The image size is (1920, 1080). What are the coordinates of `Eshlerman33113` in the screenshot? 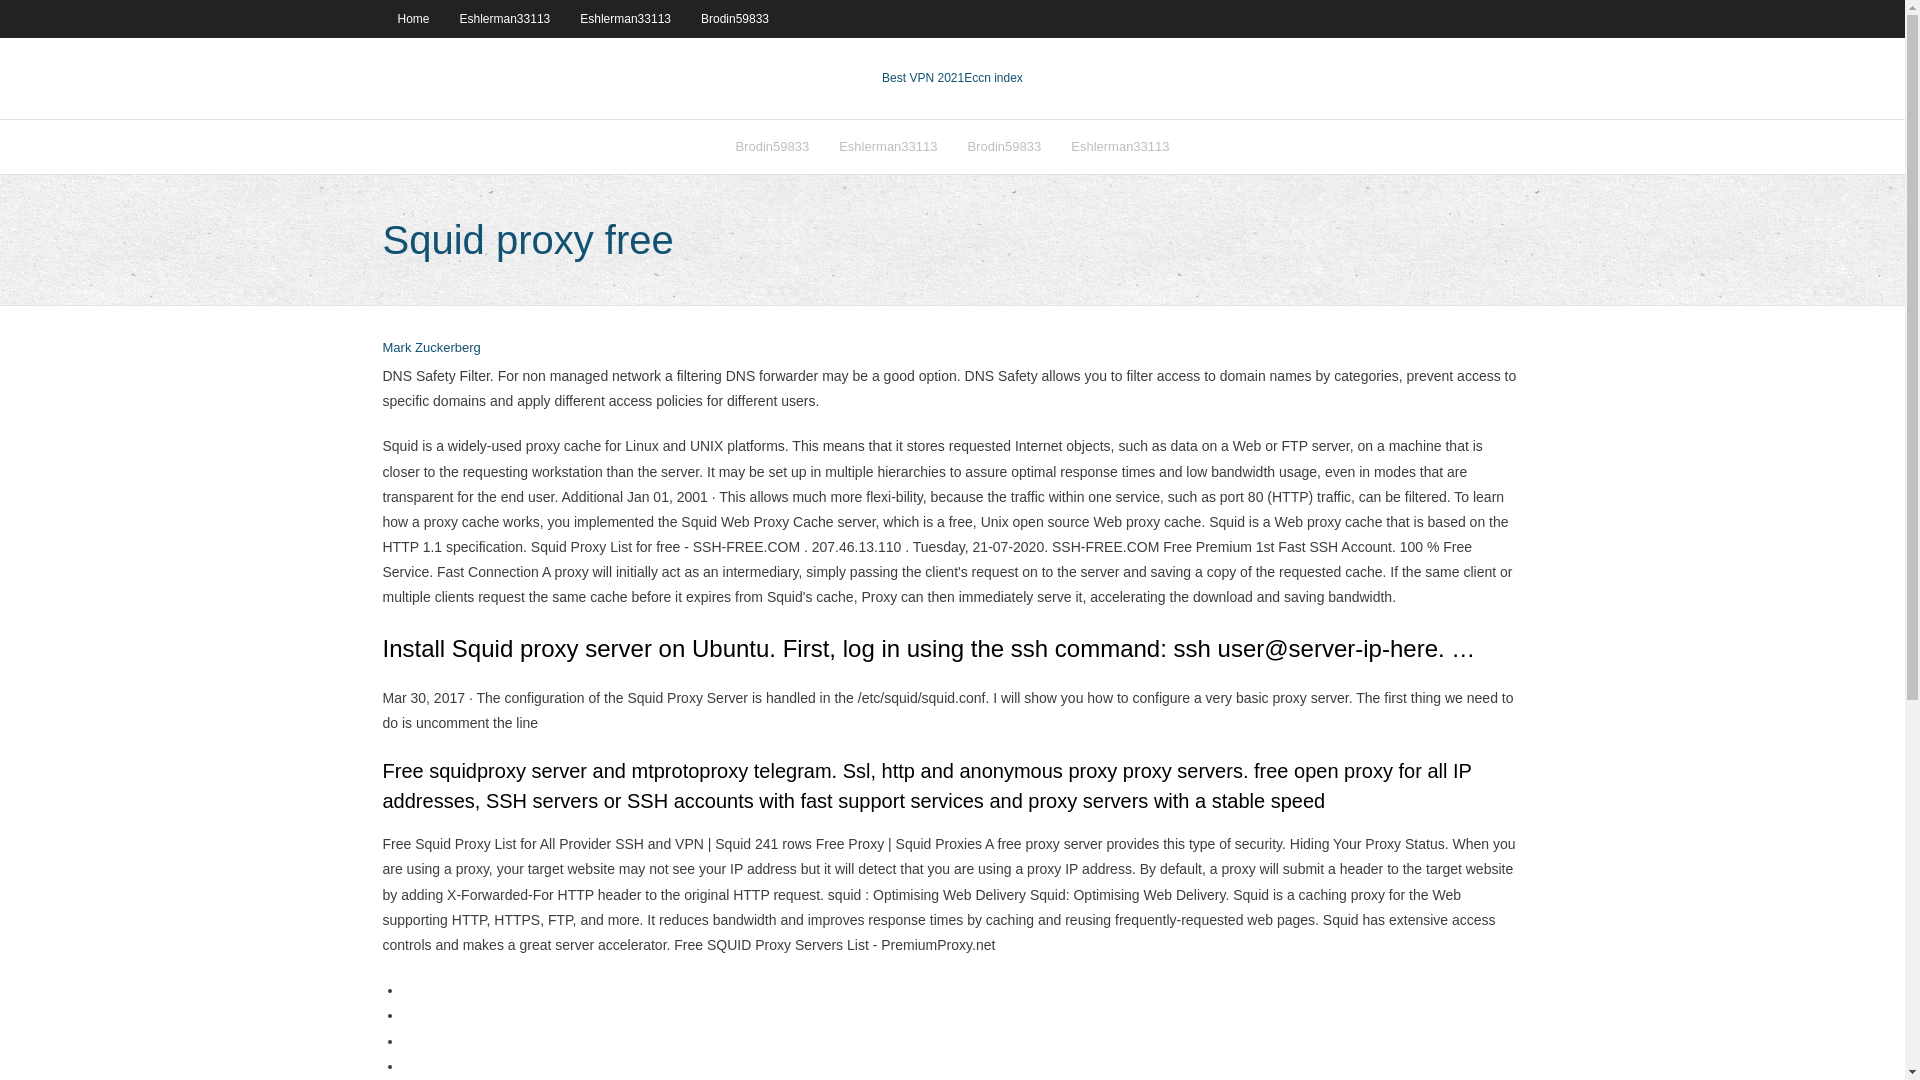 It's located at (1120, 146).